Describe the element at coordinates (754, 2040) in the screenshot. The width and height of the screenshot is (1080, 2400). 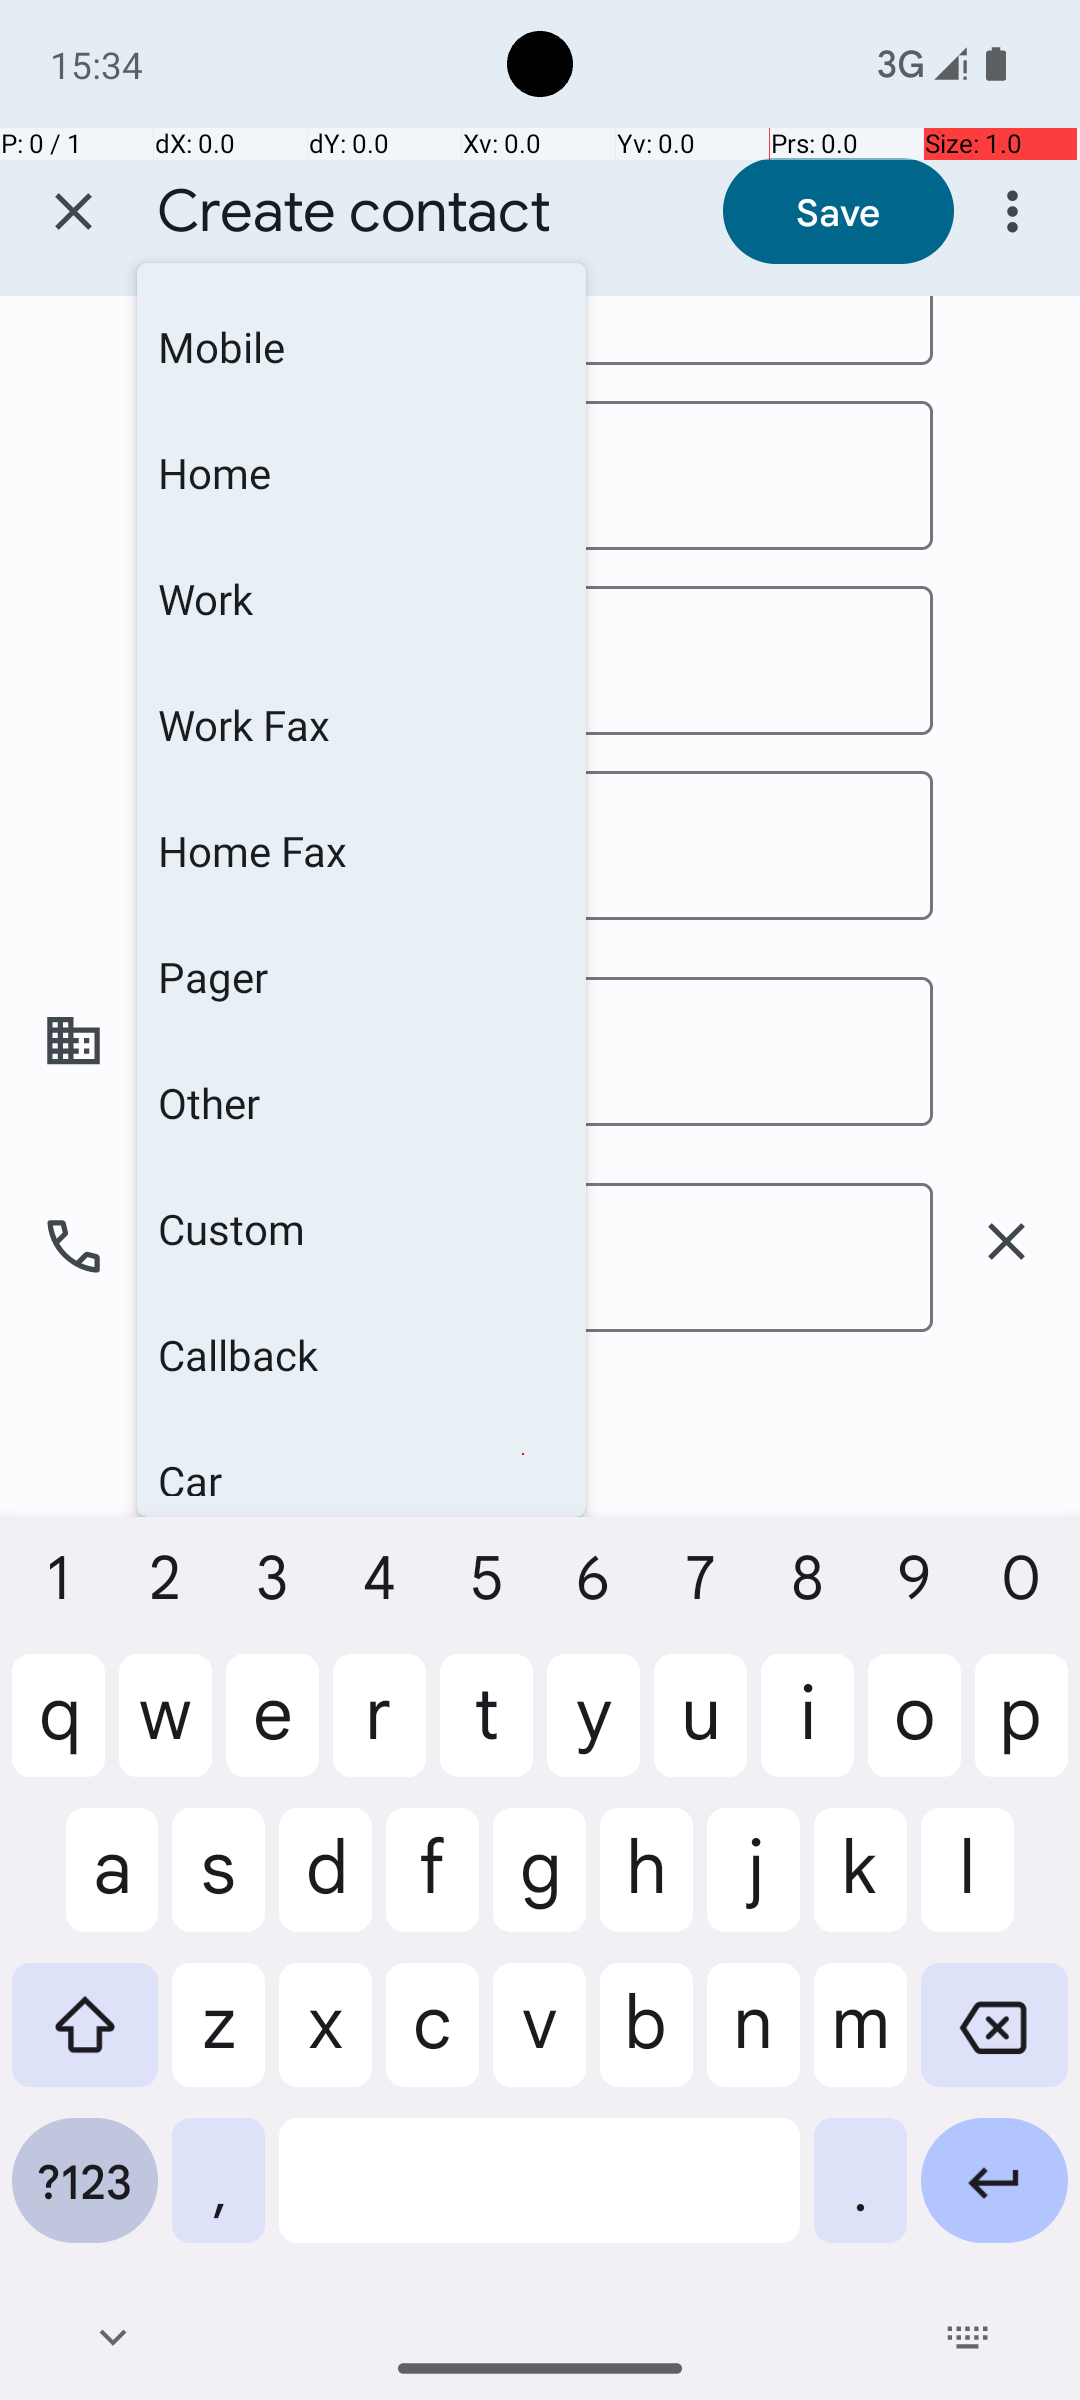
I see `n` at that location.